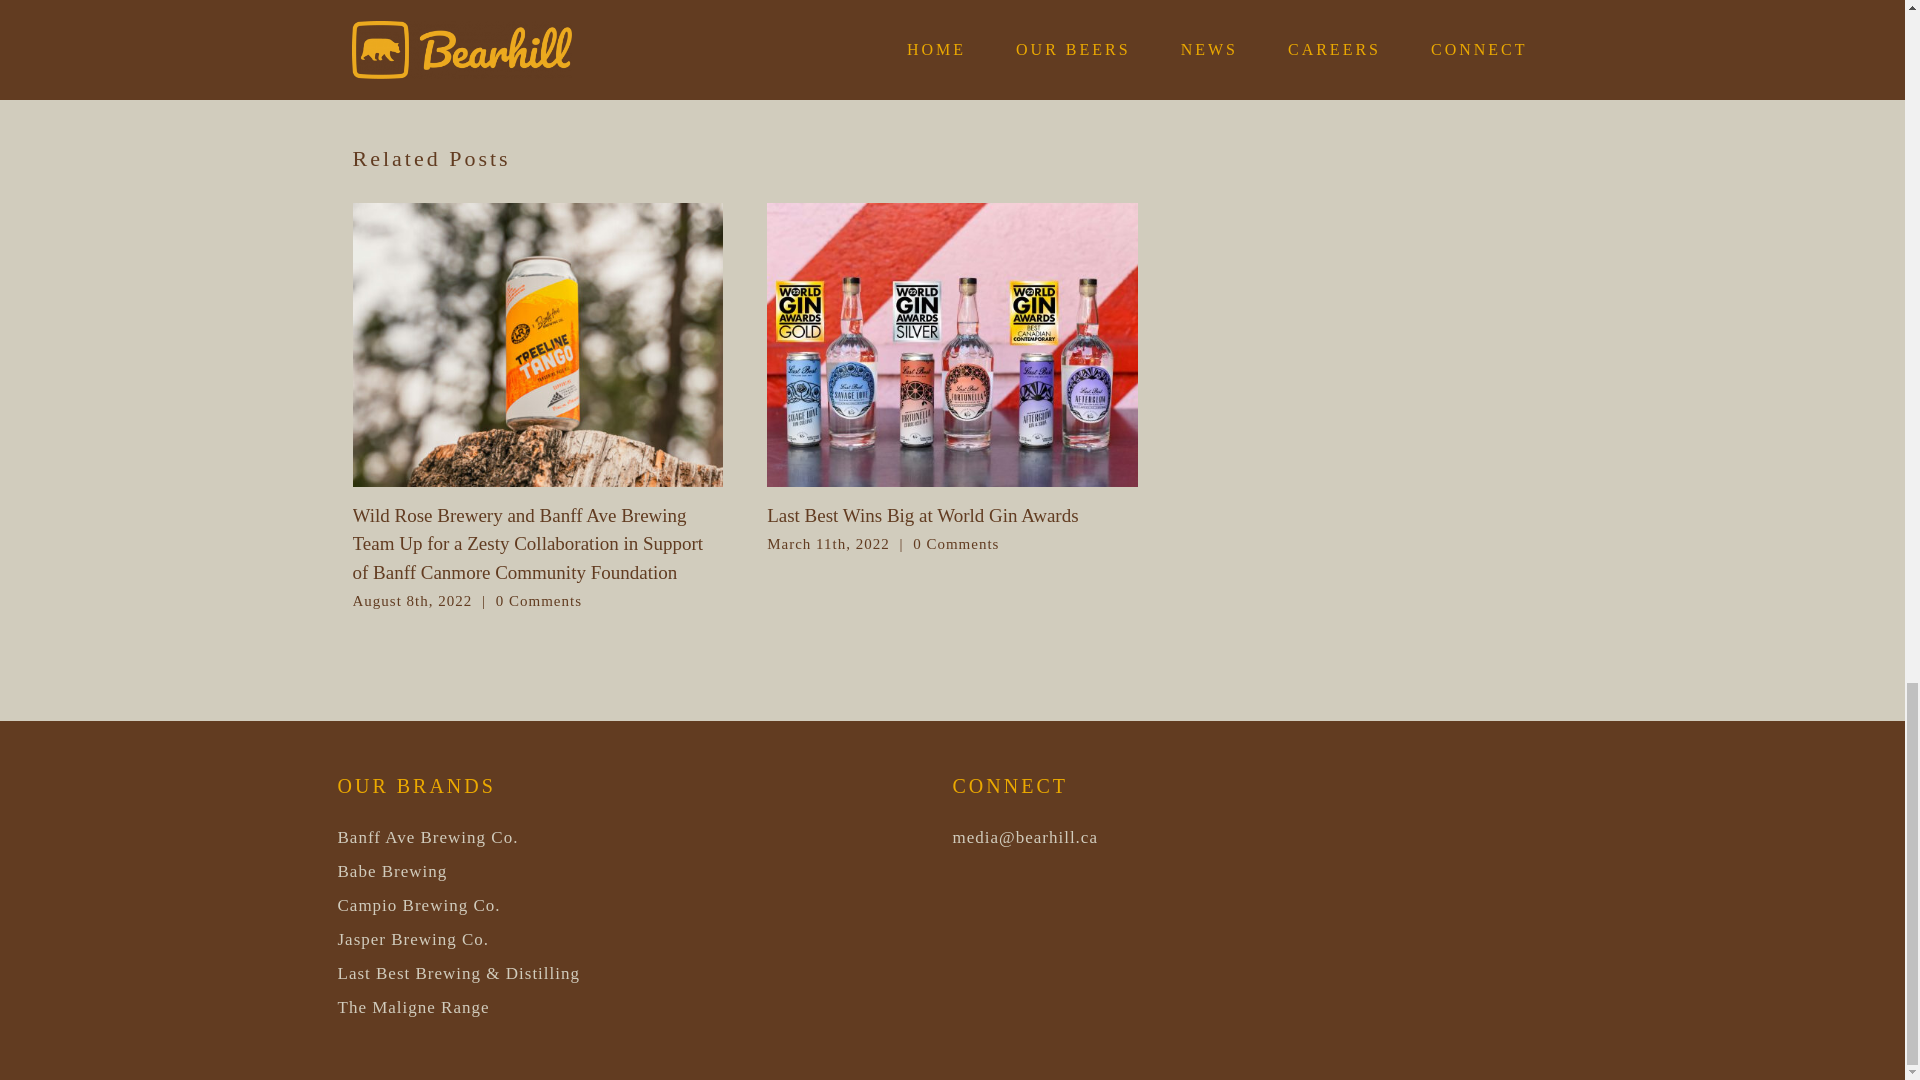  Describe the element at coordinates (392, 871) in the screenshot. I see `Babe Brewing` at that location.